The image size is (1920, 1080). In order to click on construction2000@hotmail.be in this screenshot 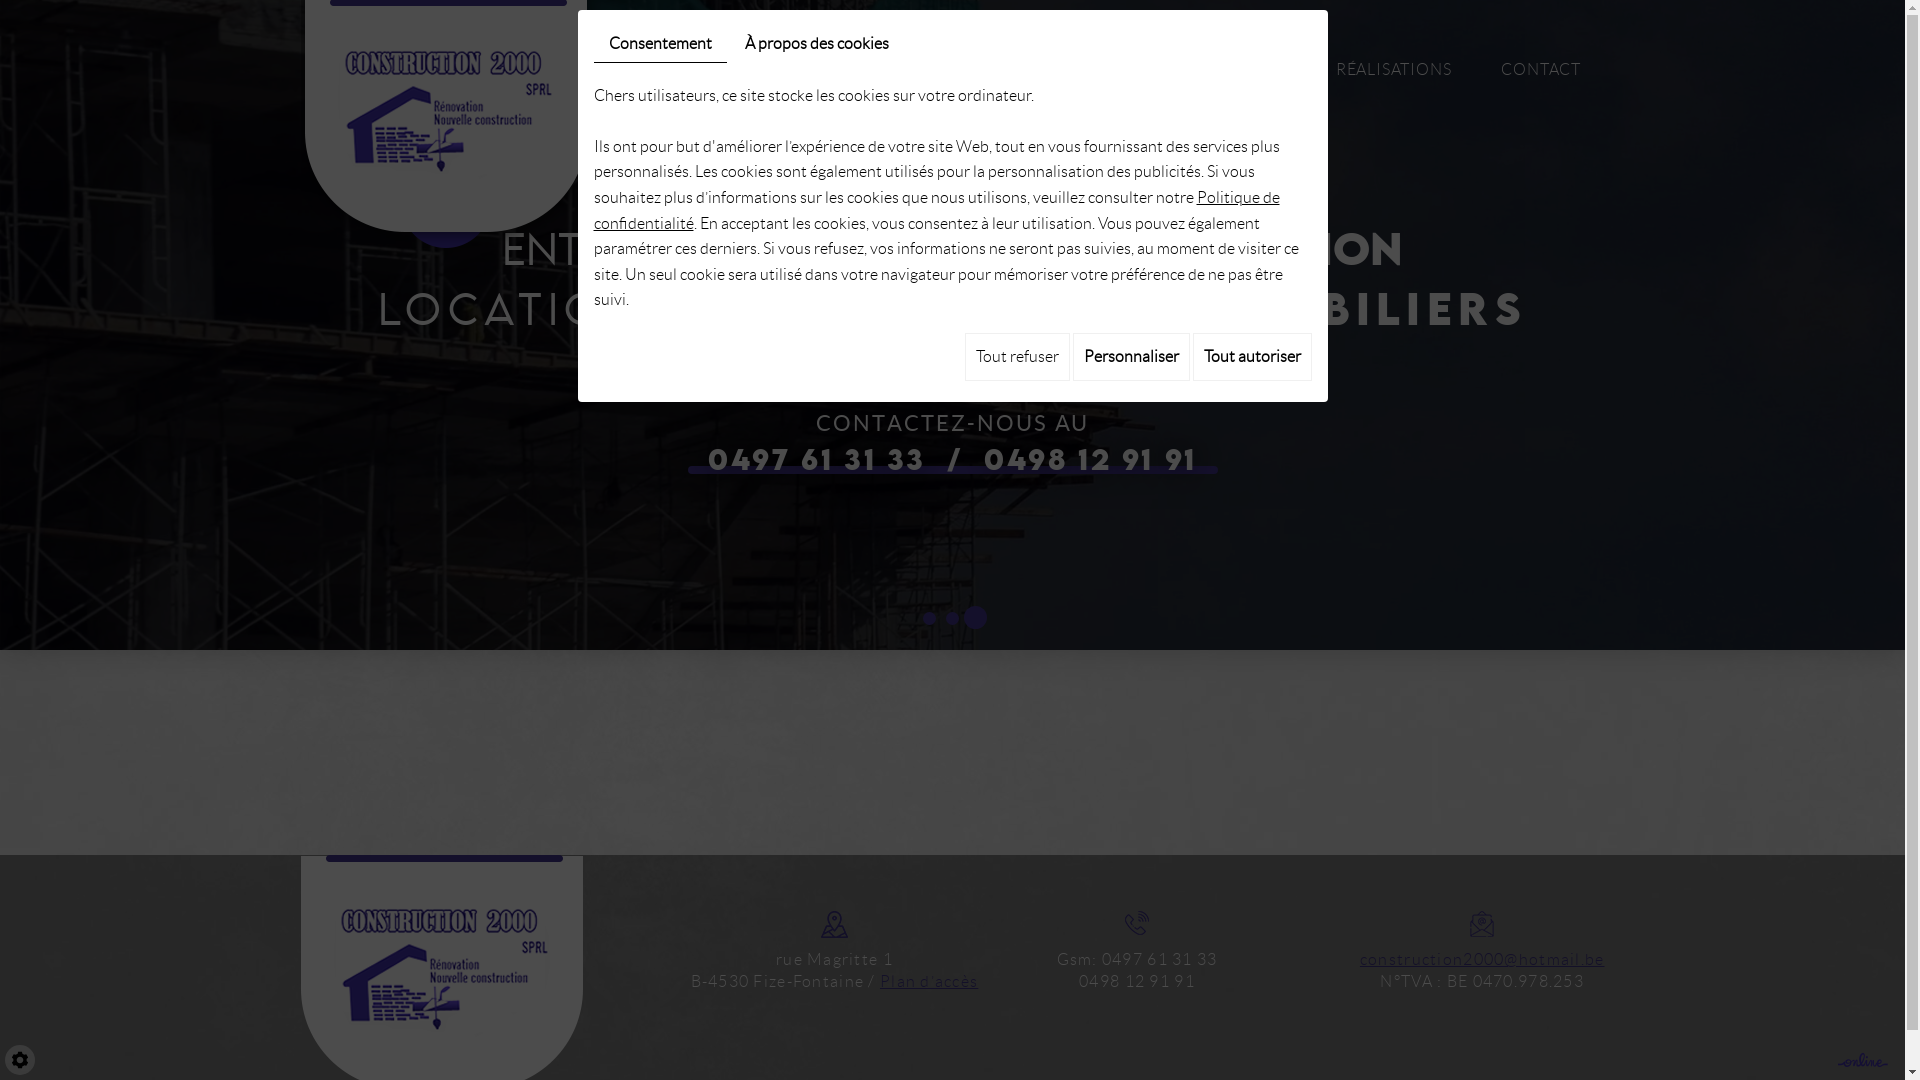, I will do `click(1482, 960)`.